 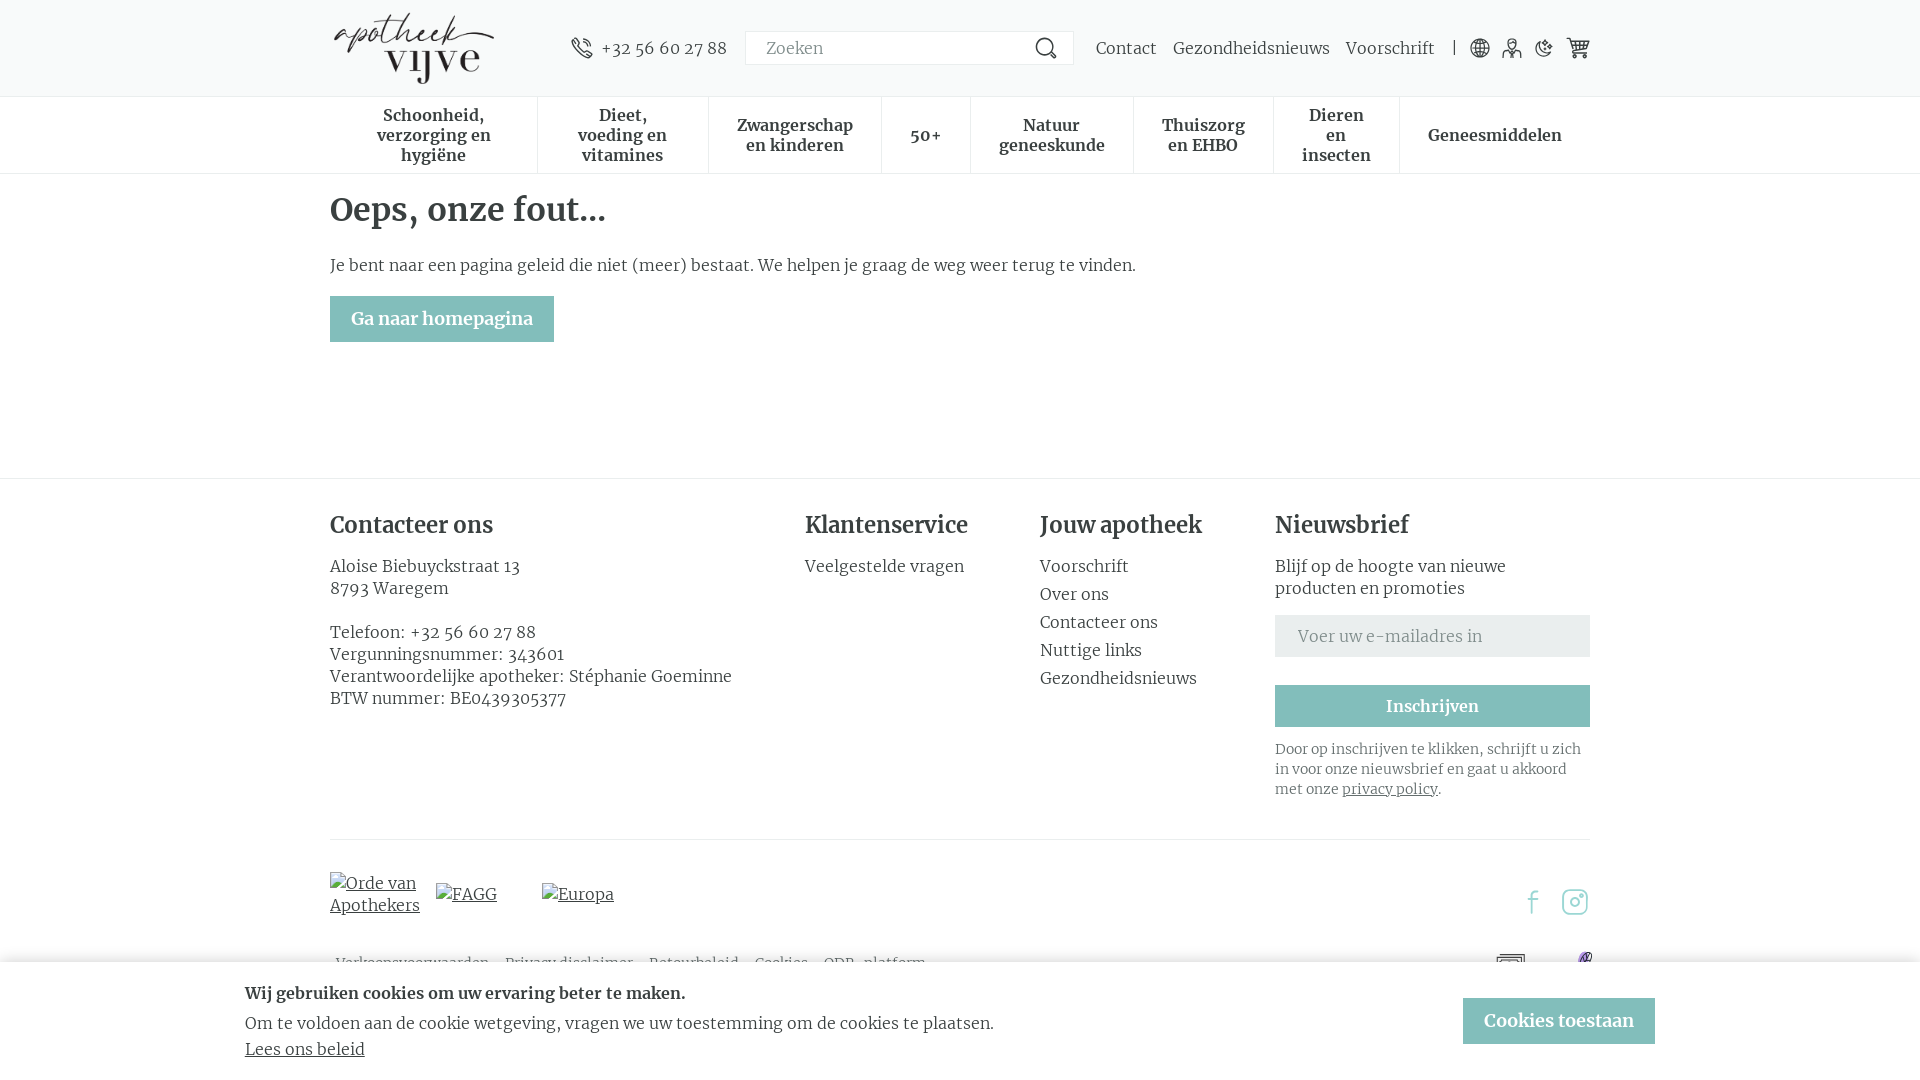 I want to click on Retourbeleid, so click(x=694, y=963).